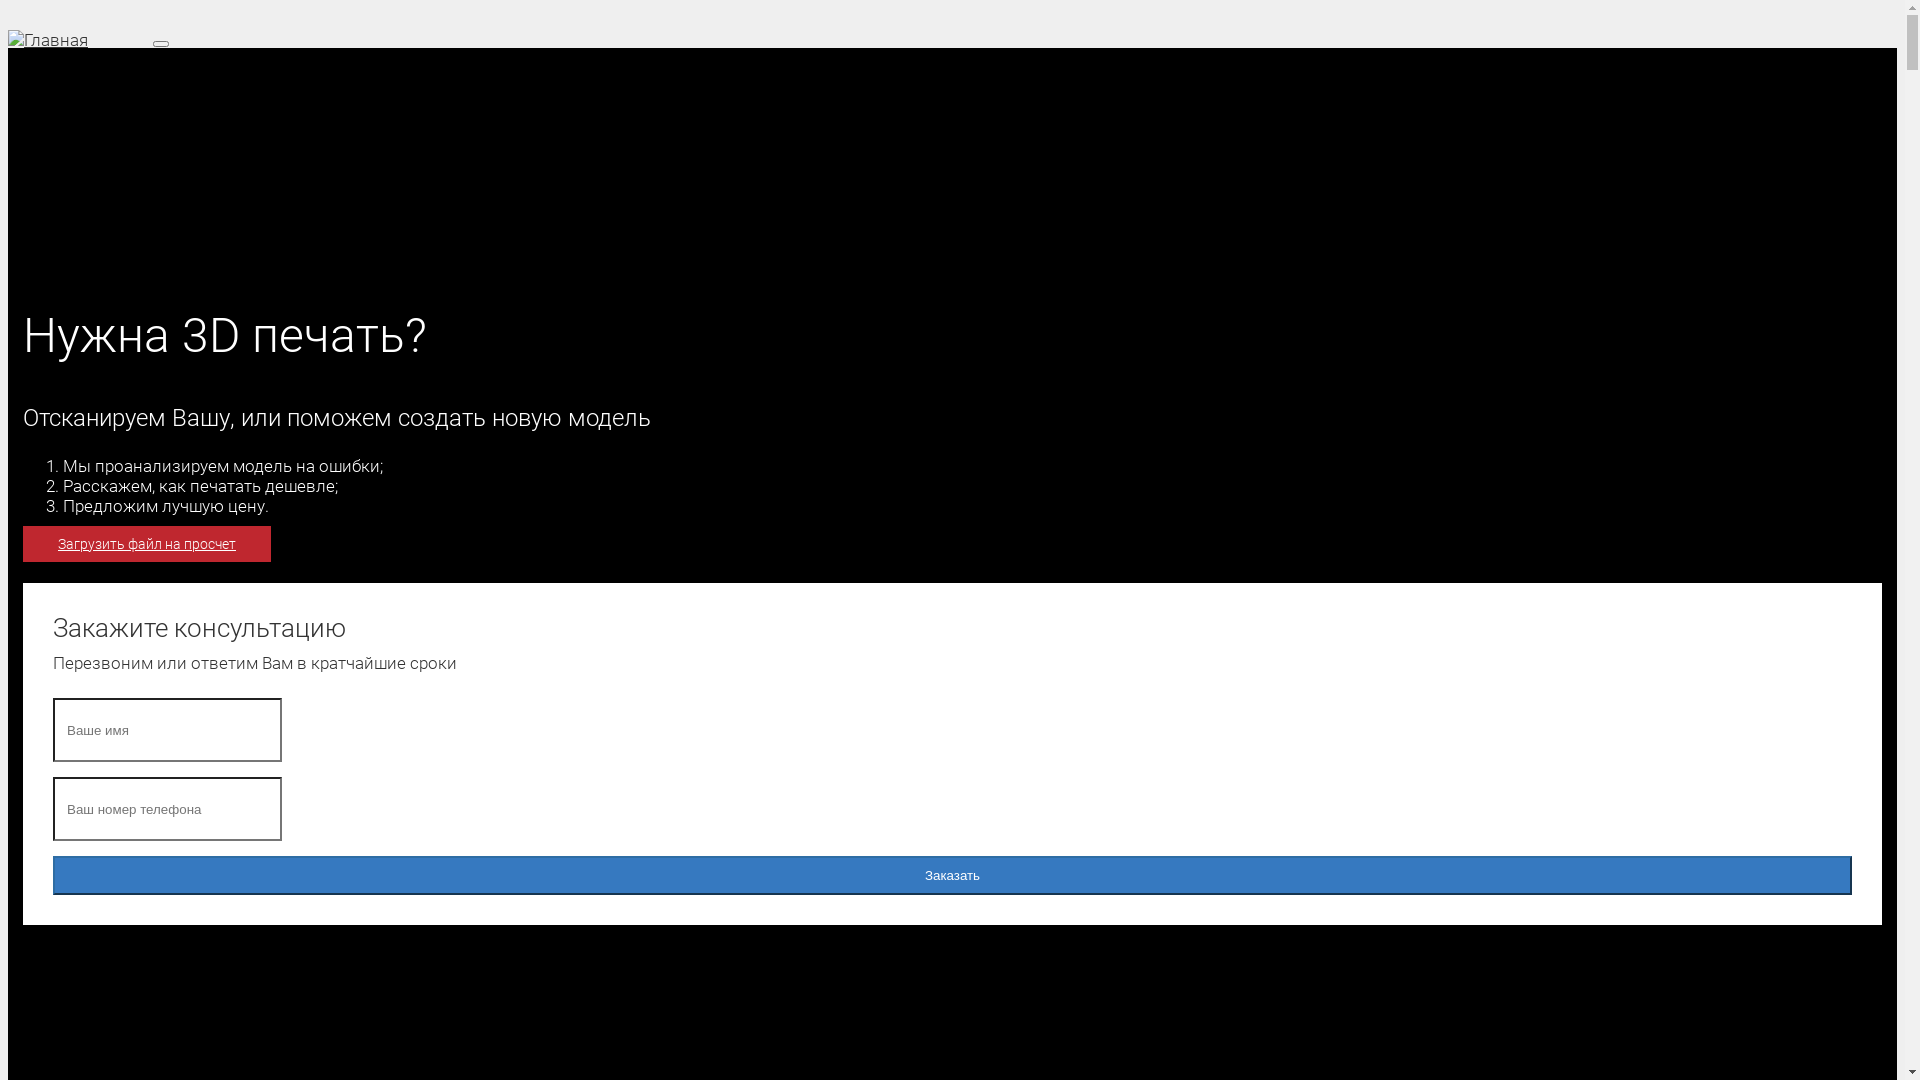  Describe the element at coordinates (161, 44) in the screenshot. I see `Toggle navigation` at that location.